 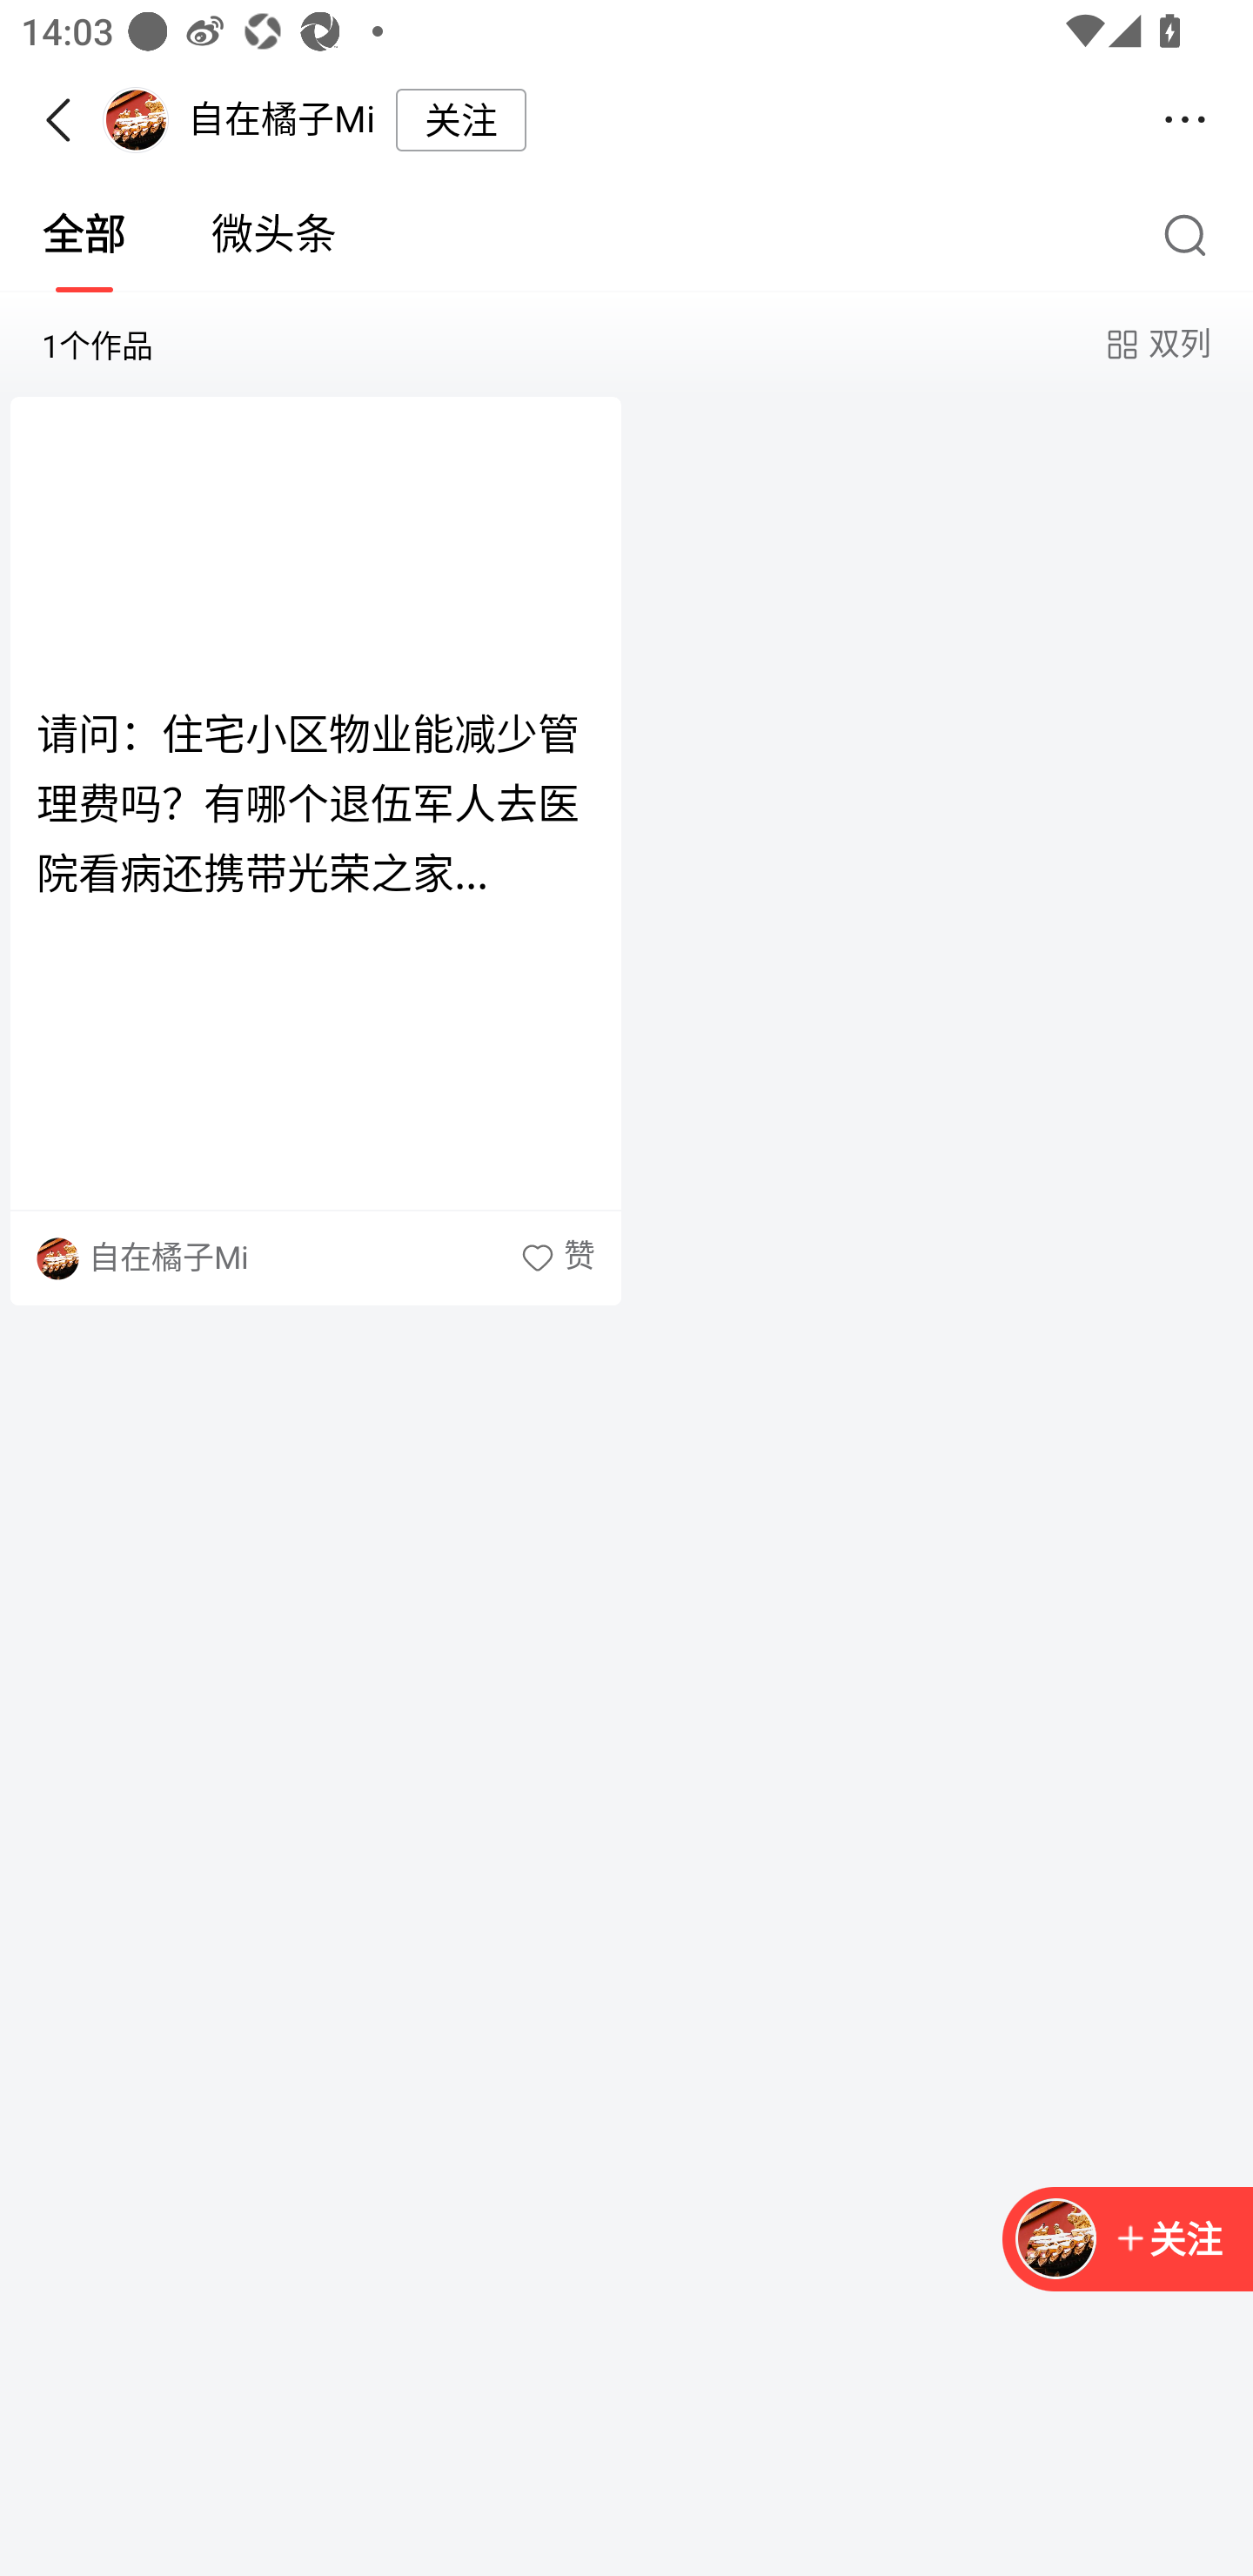 I want to click on 微头条, so click(x=274, y=235).